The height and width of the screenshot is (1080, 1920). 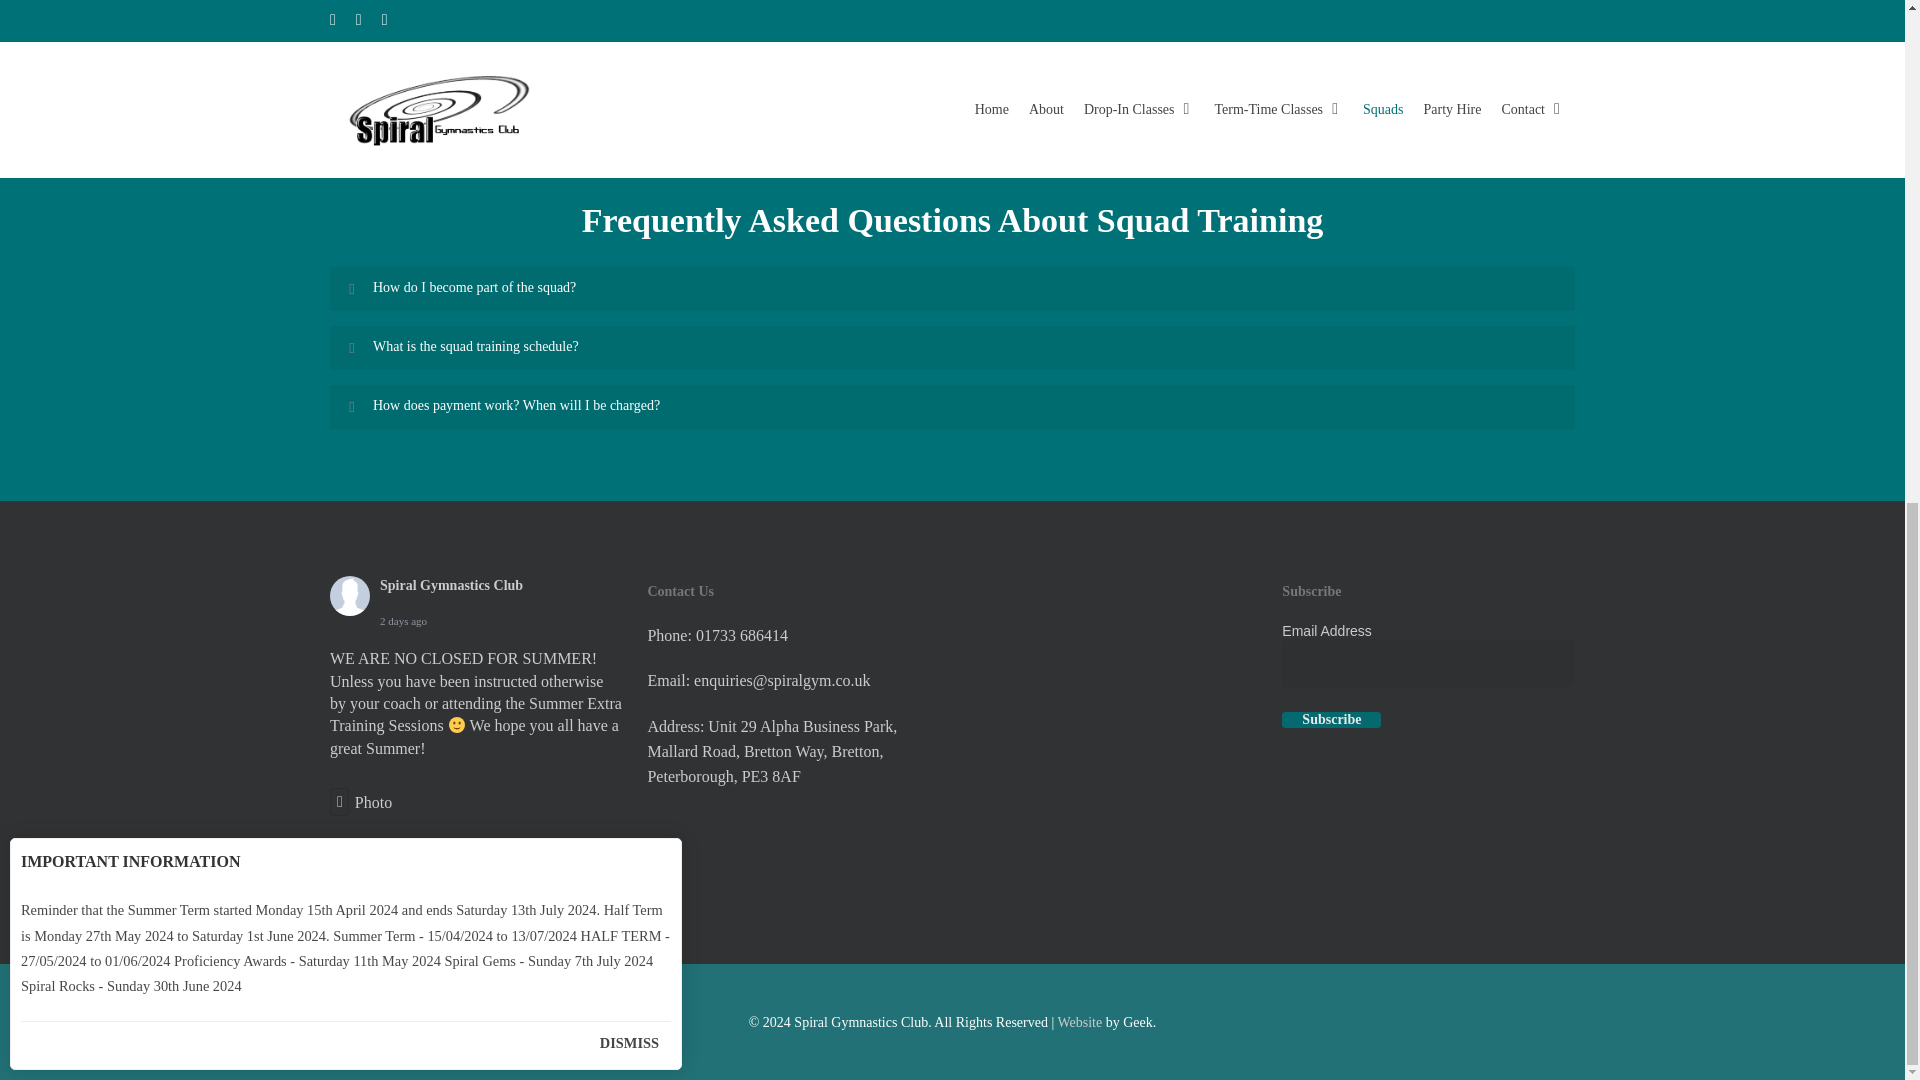 I want to click on Share, so click(x=436, y=860).